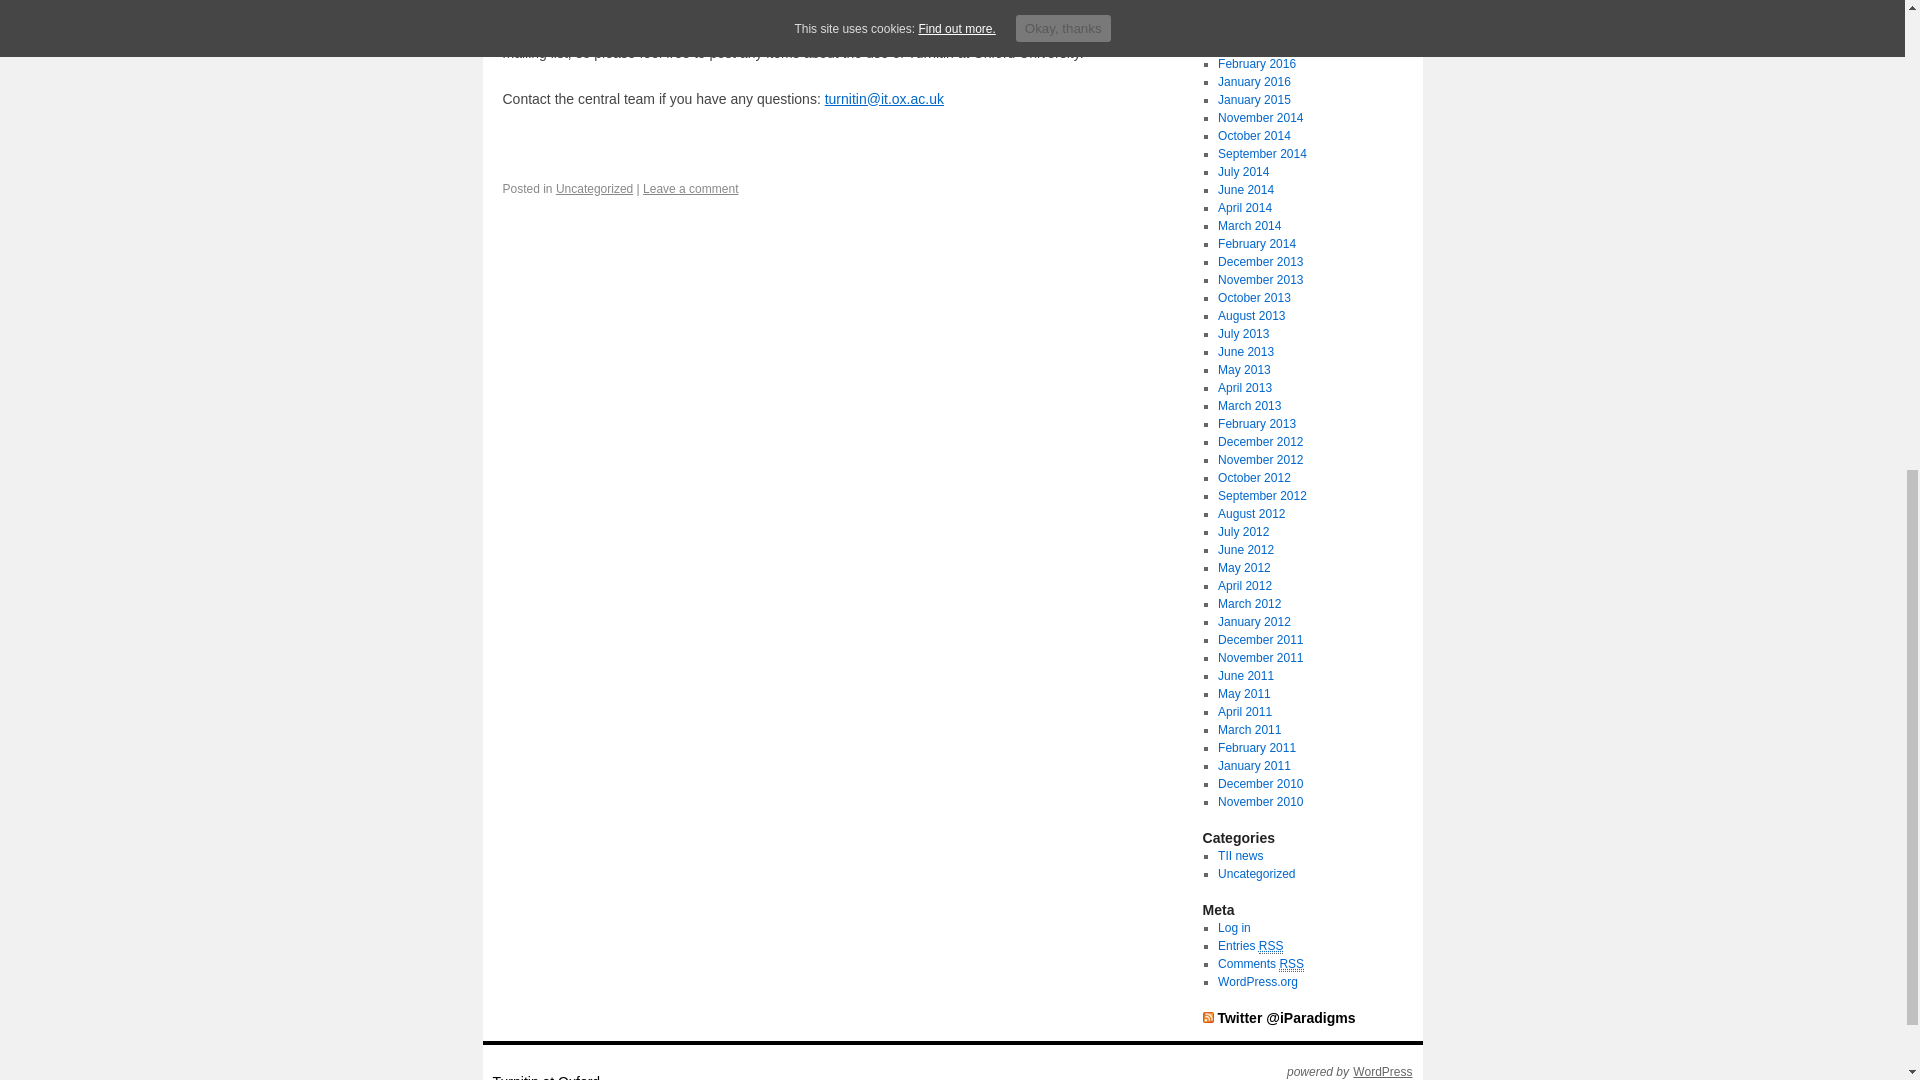 The height and width of the screenshot is (1080, 1920). What do you see at coordinates (1290, 964) in the screenshot?
I see `Really Simple Syndication` at bounding box center [1290, 964].